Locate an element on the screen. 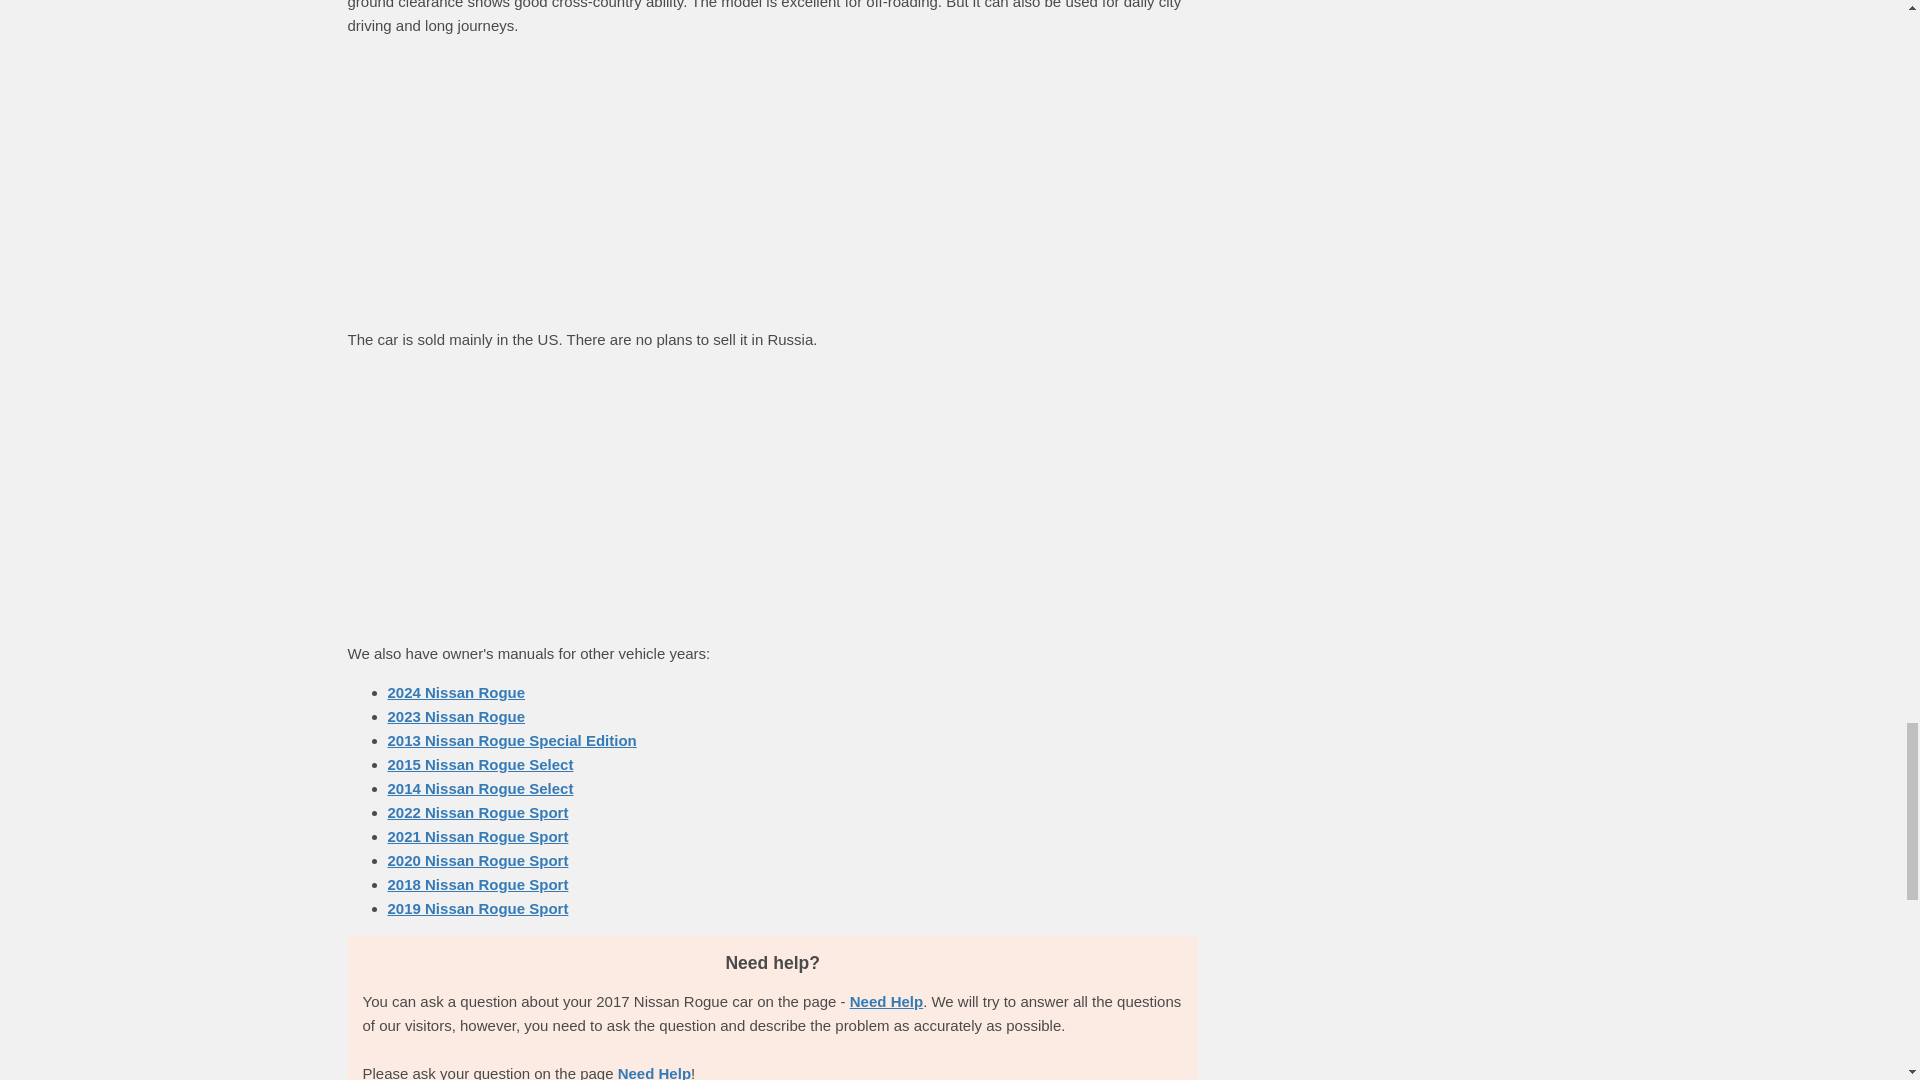 Image resolution: width=1920 pixels, height=1080 pixels. 2022 Nissan Rogue Sport is located at coordinates (478, 812).